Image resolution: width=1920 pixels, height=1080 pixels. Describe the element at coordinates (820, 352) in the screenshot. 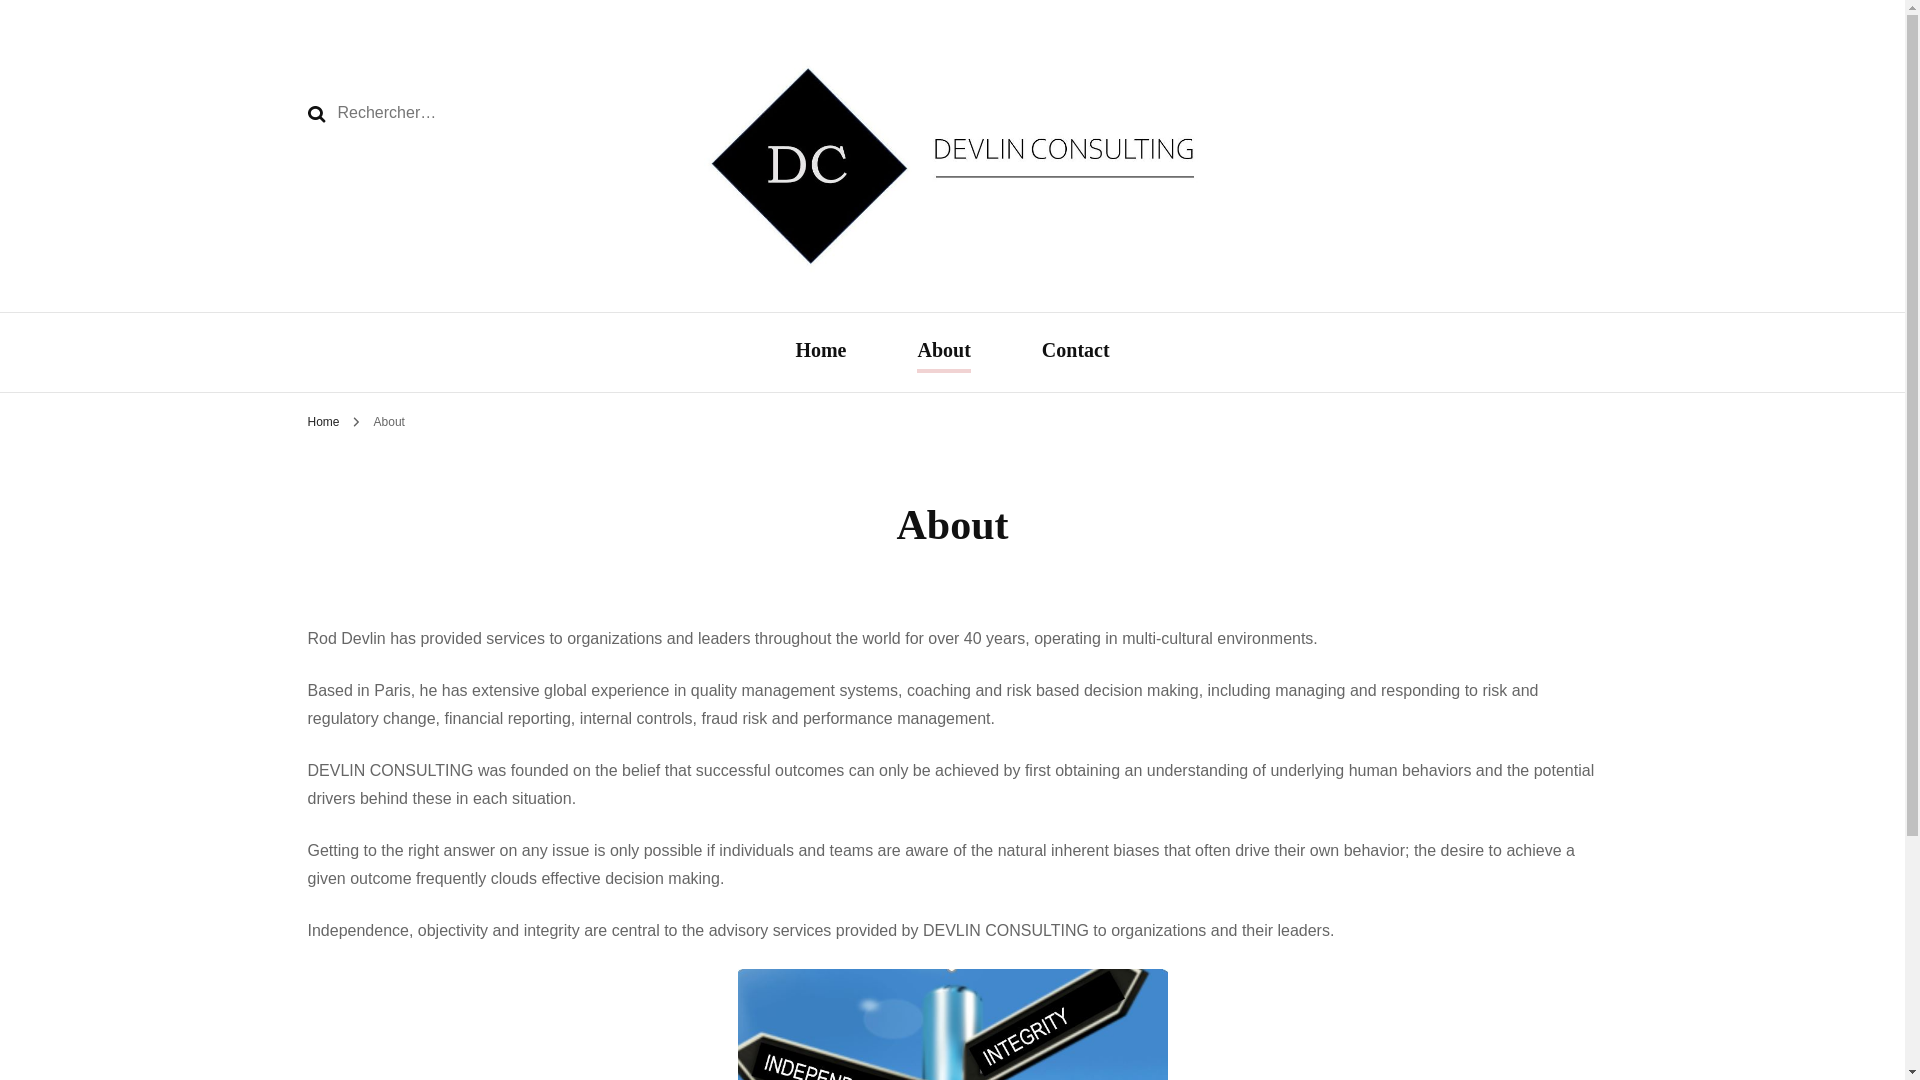

I see `Home` at that location.